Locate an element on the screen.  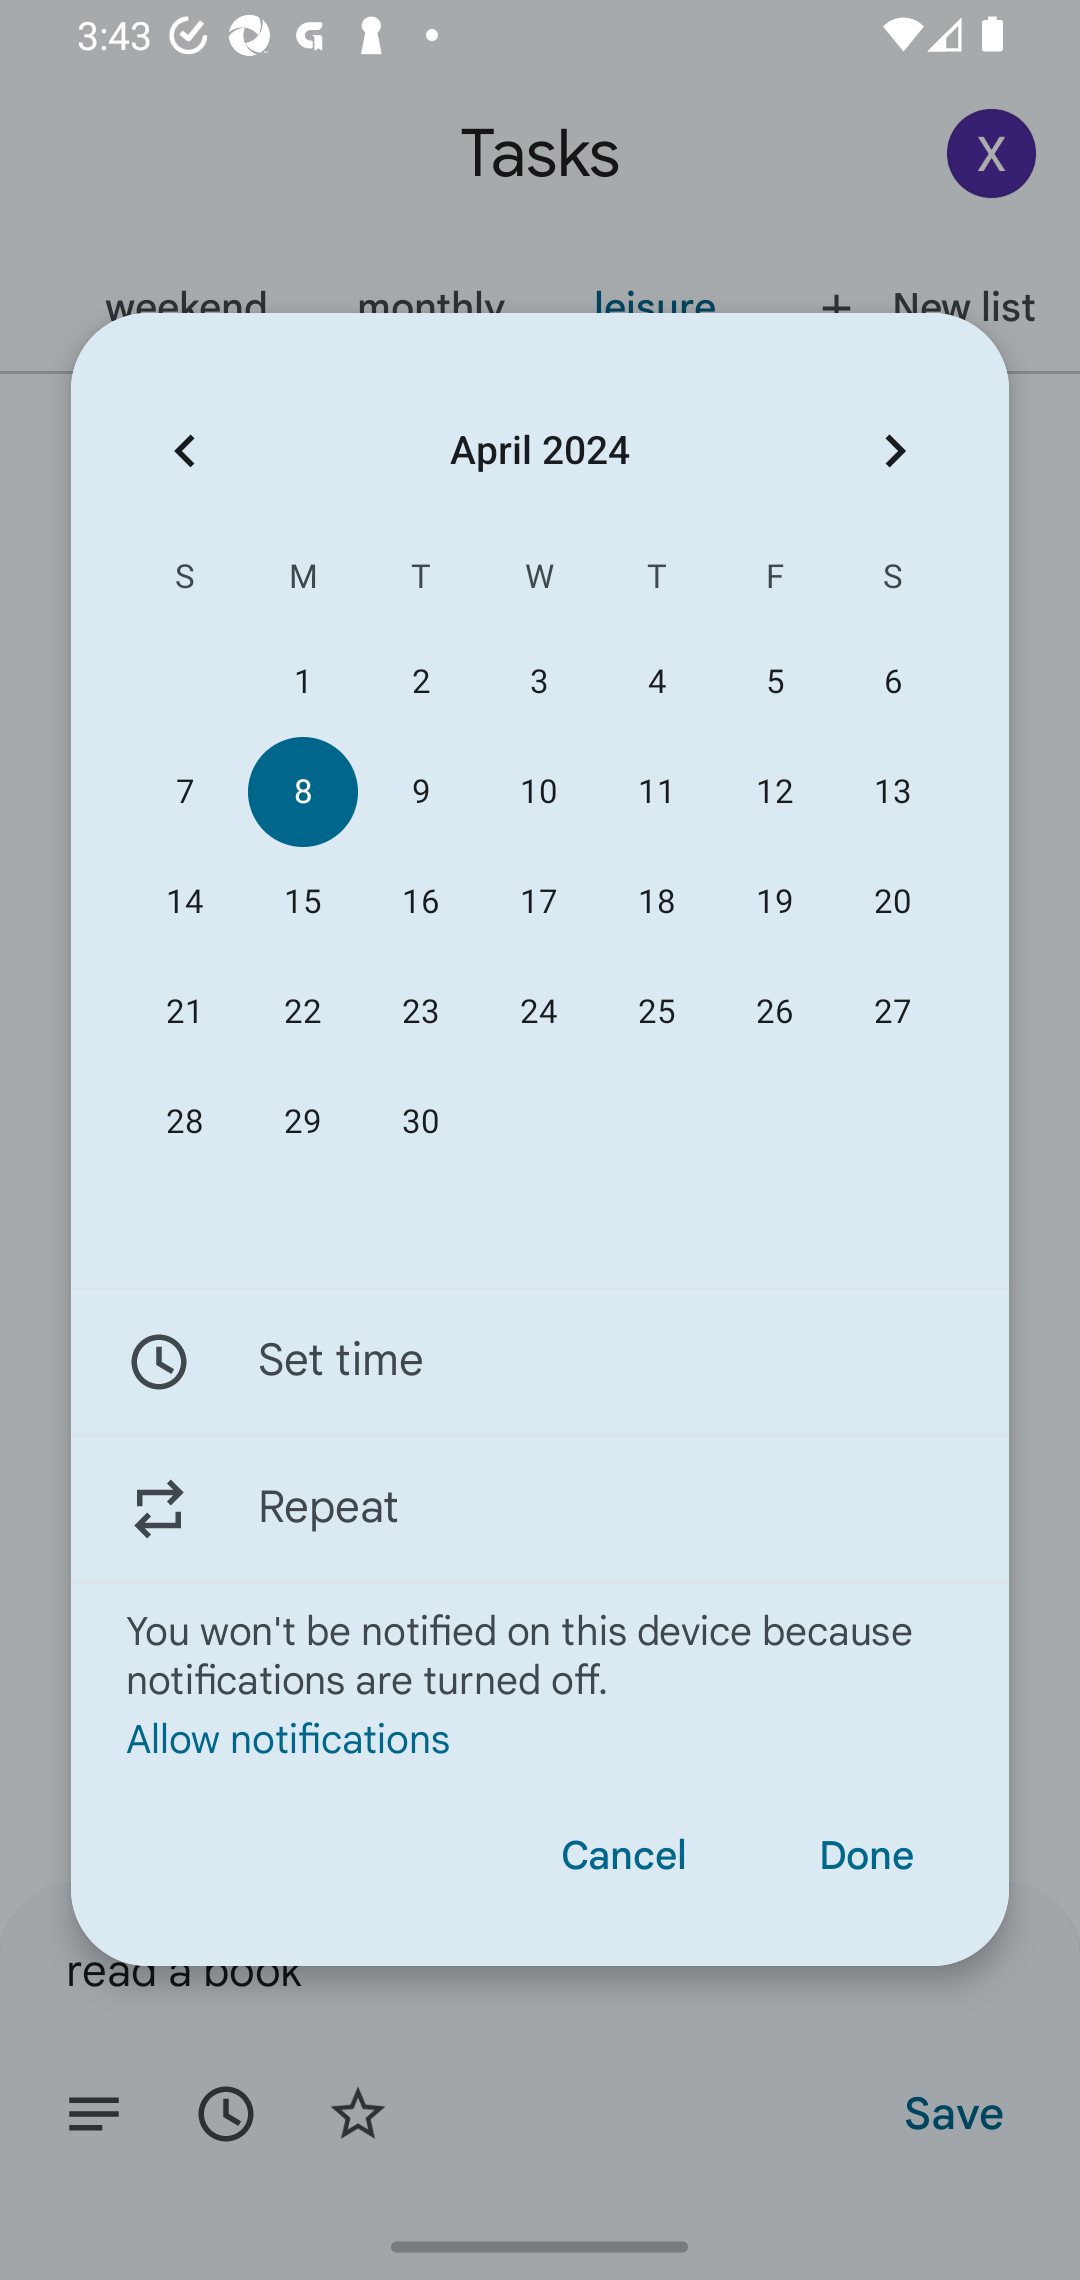
28 28 April 2024 is located at coordinates (185, 1122).